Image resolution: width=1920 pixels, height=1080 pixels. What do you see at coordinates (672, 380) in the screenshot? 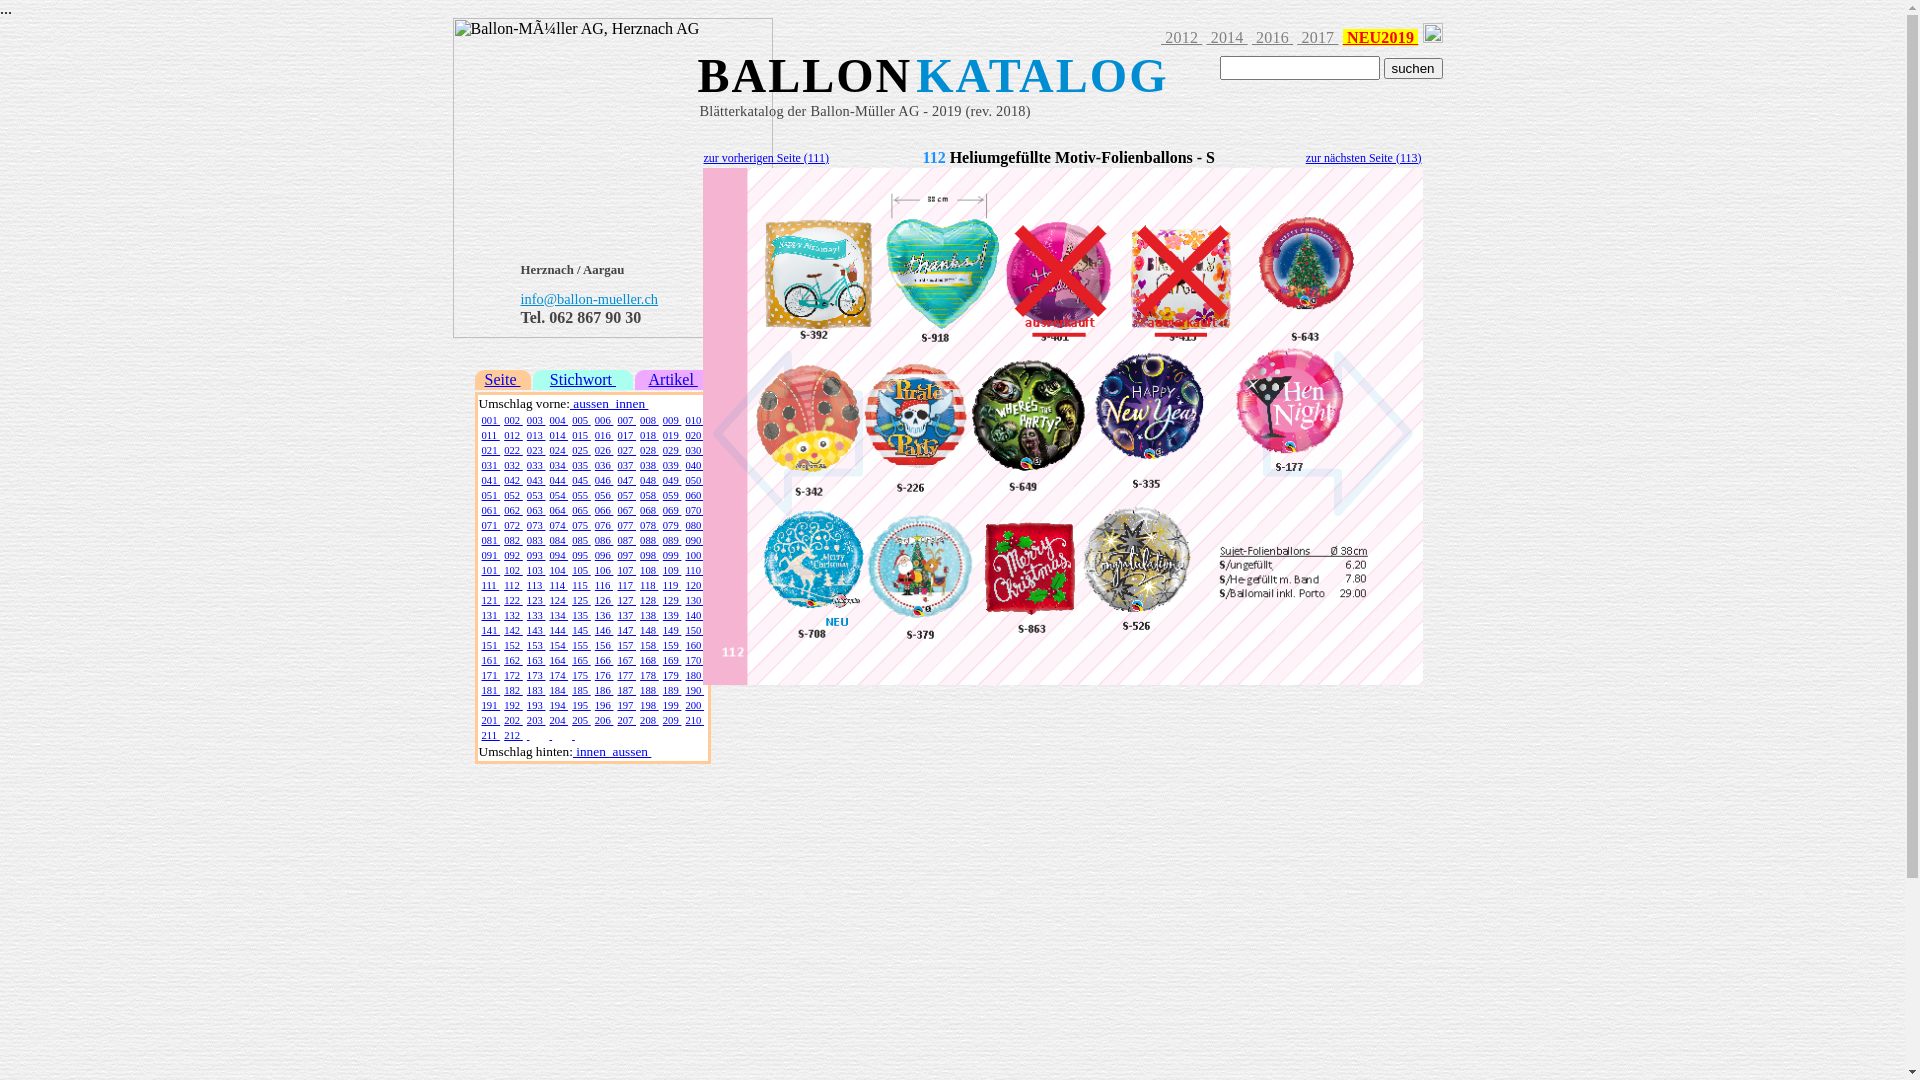
I see `Artikel ` at bounding box center [672, 380].